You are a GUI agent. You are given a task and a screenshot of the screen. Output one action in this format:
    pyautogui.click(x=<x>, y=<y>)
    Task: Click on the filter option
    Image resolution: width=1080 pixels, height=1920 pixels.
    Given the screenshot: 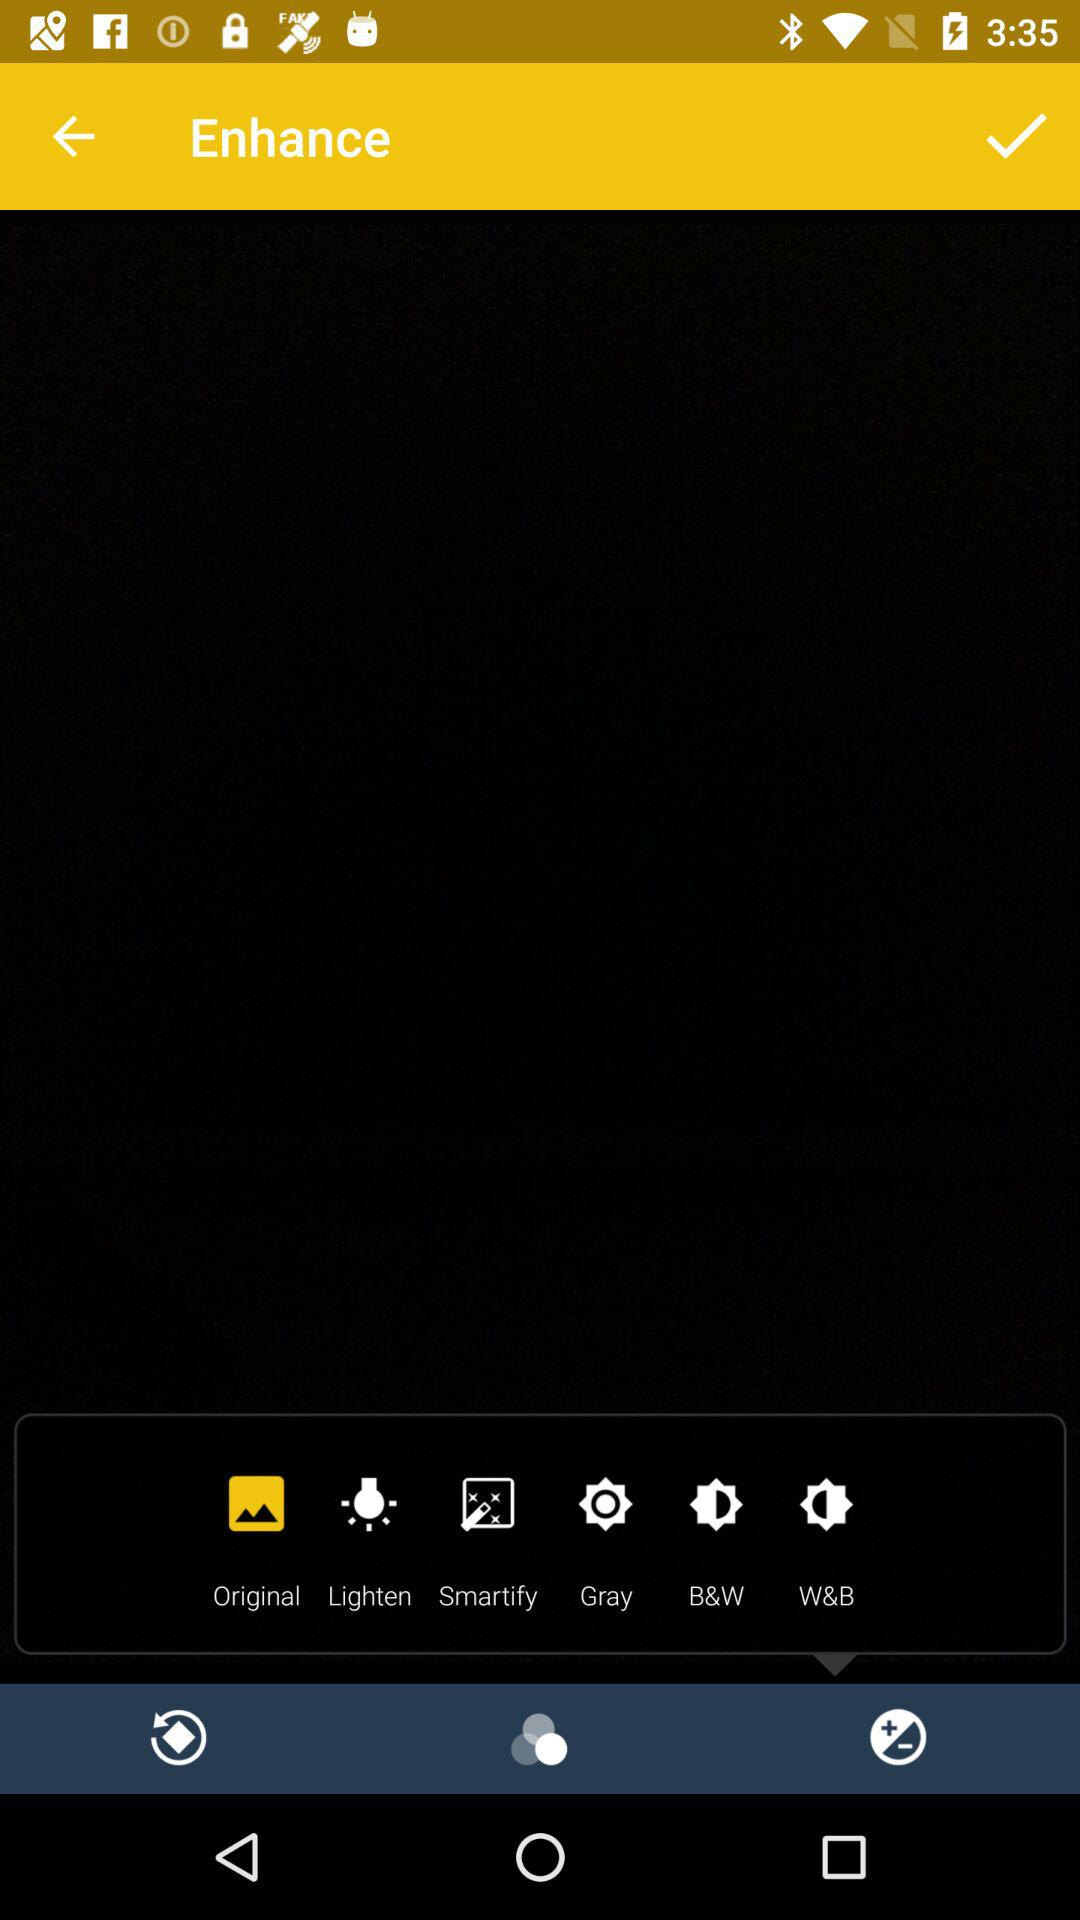 What is the action you would take?
    pyautogui.click(x=540, y=1738)
    